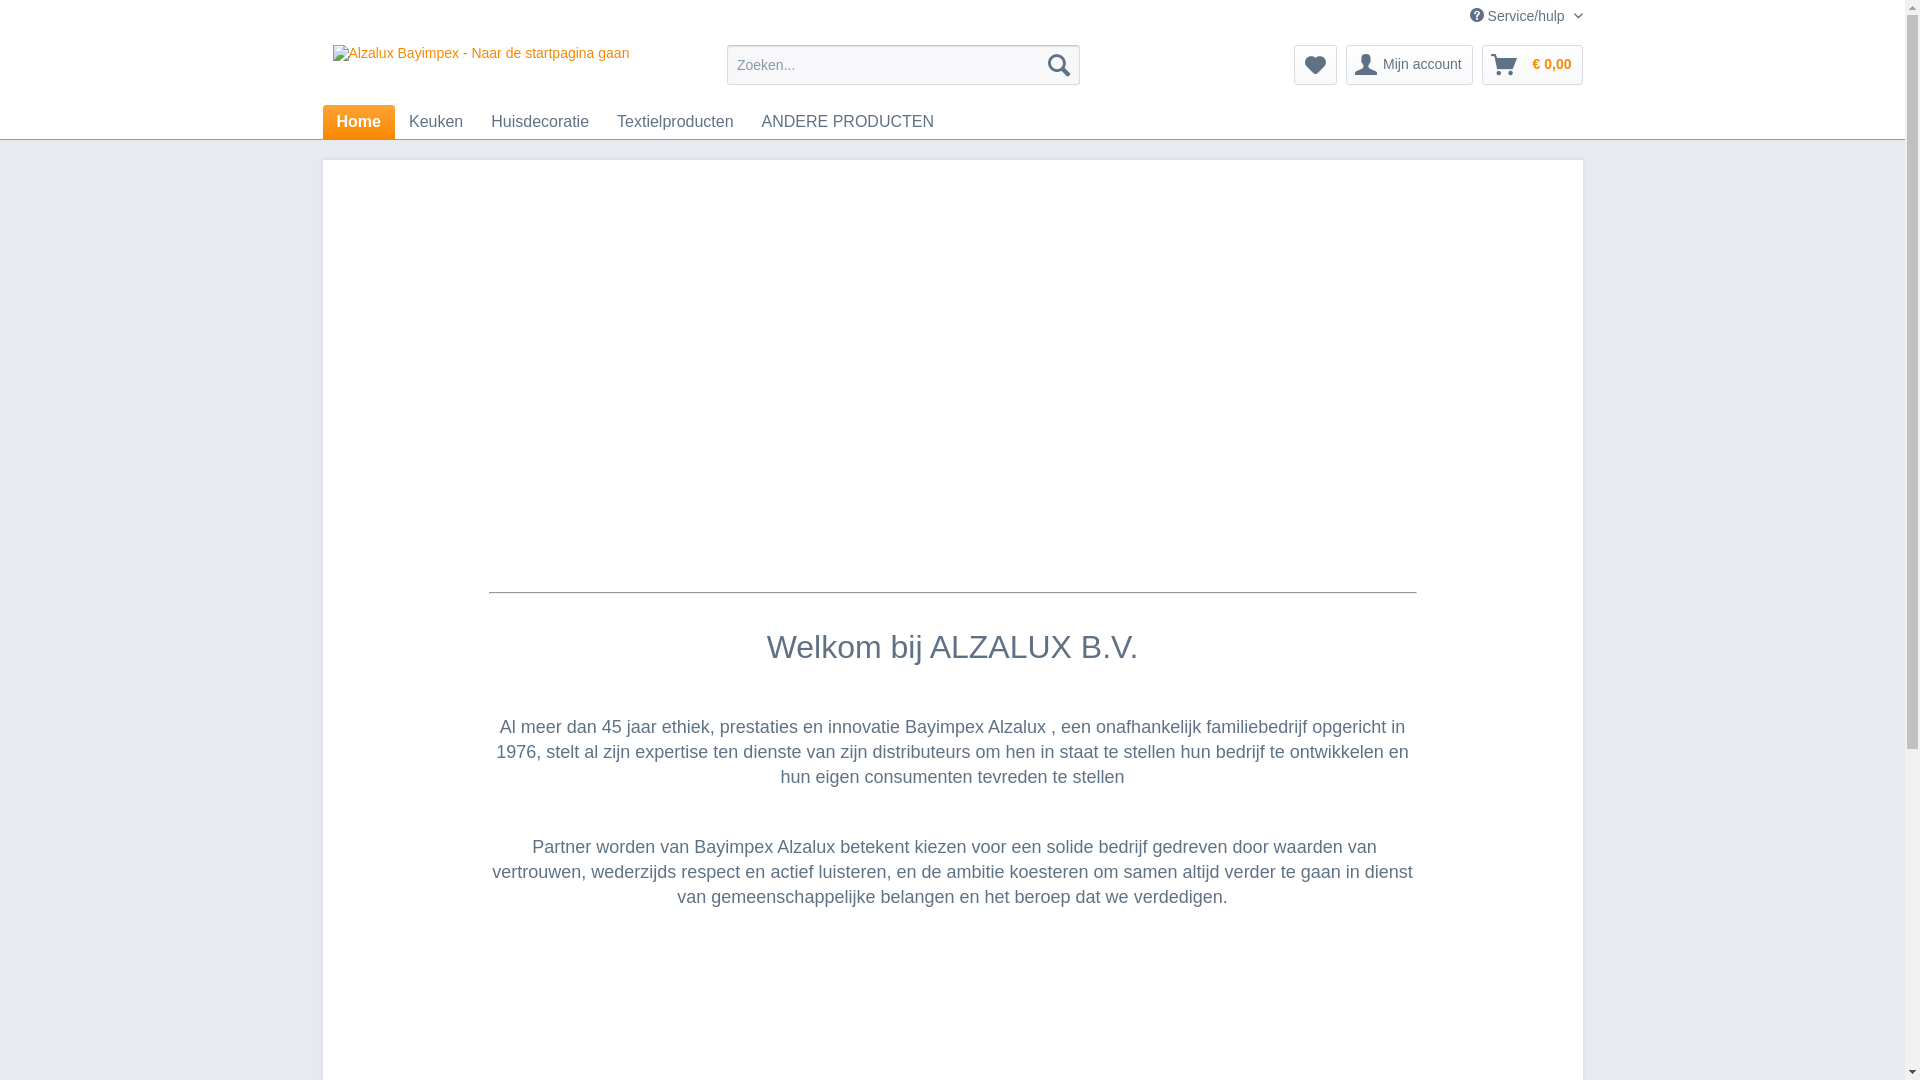 This screenshot has height=1080, width=1920. Describe the element at coordinates (480, 70) in the screenshot. I see `Alzalux Bayimpex - Naar de startpagina gaan` at that location.